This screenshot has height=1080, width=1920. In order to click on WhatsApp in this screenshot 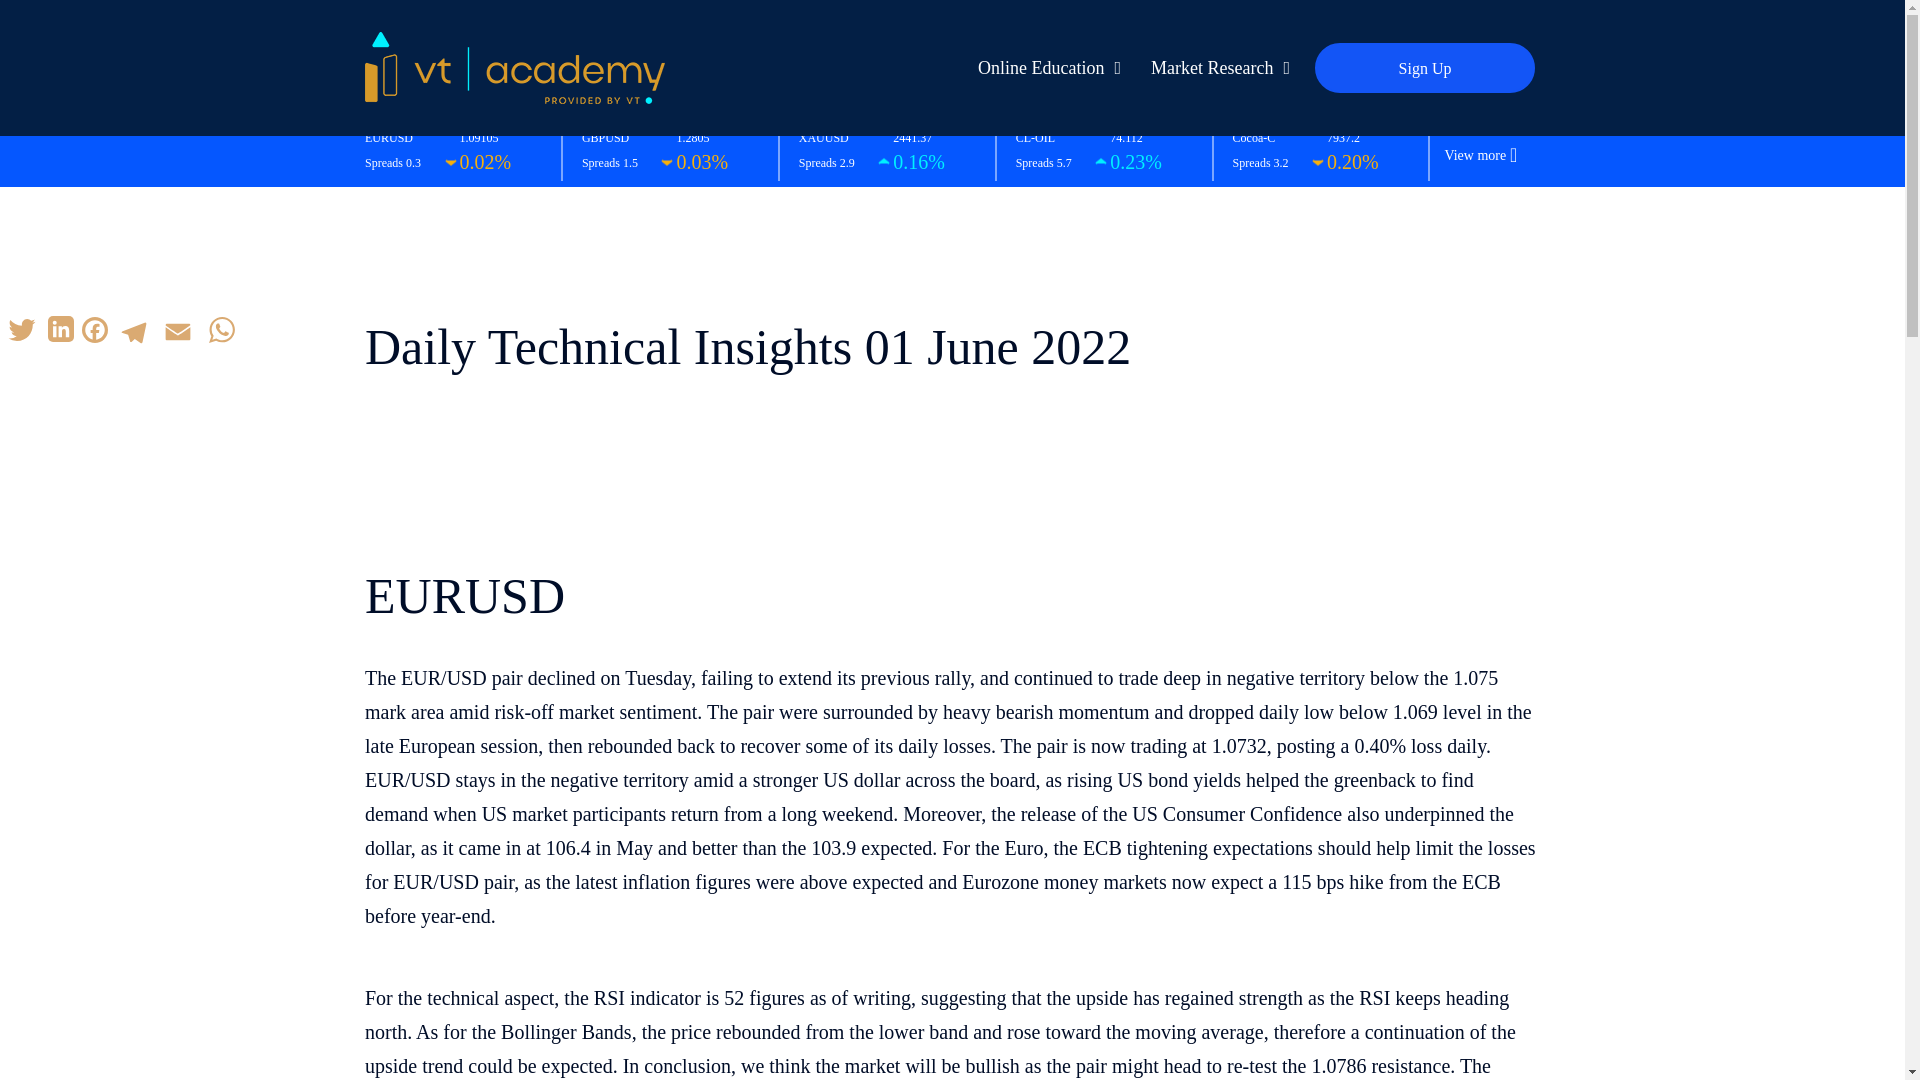, I will do `click(221, 332)`.